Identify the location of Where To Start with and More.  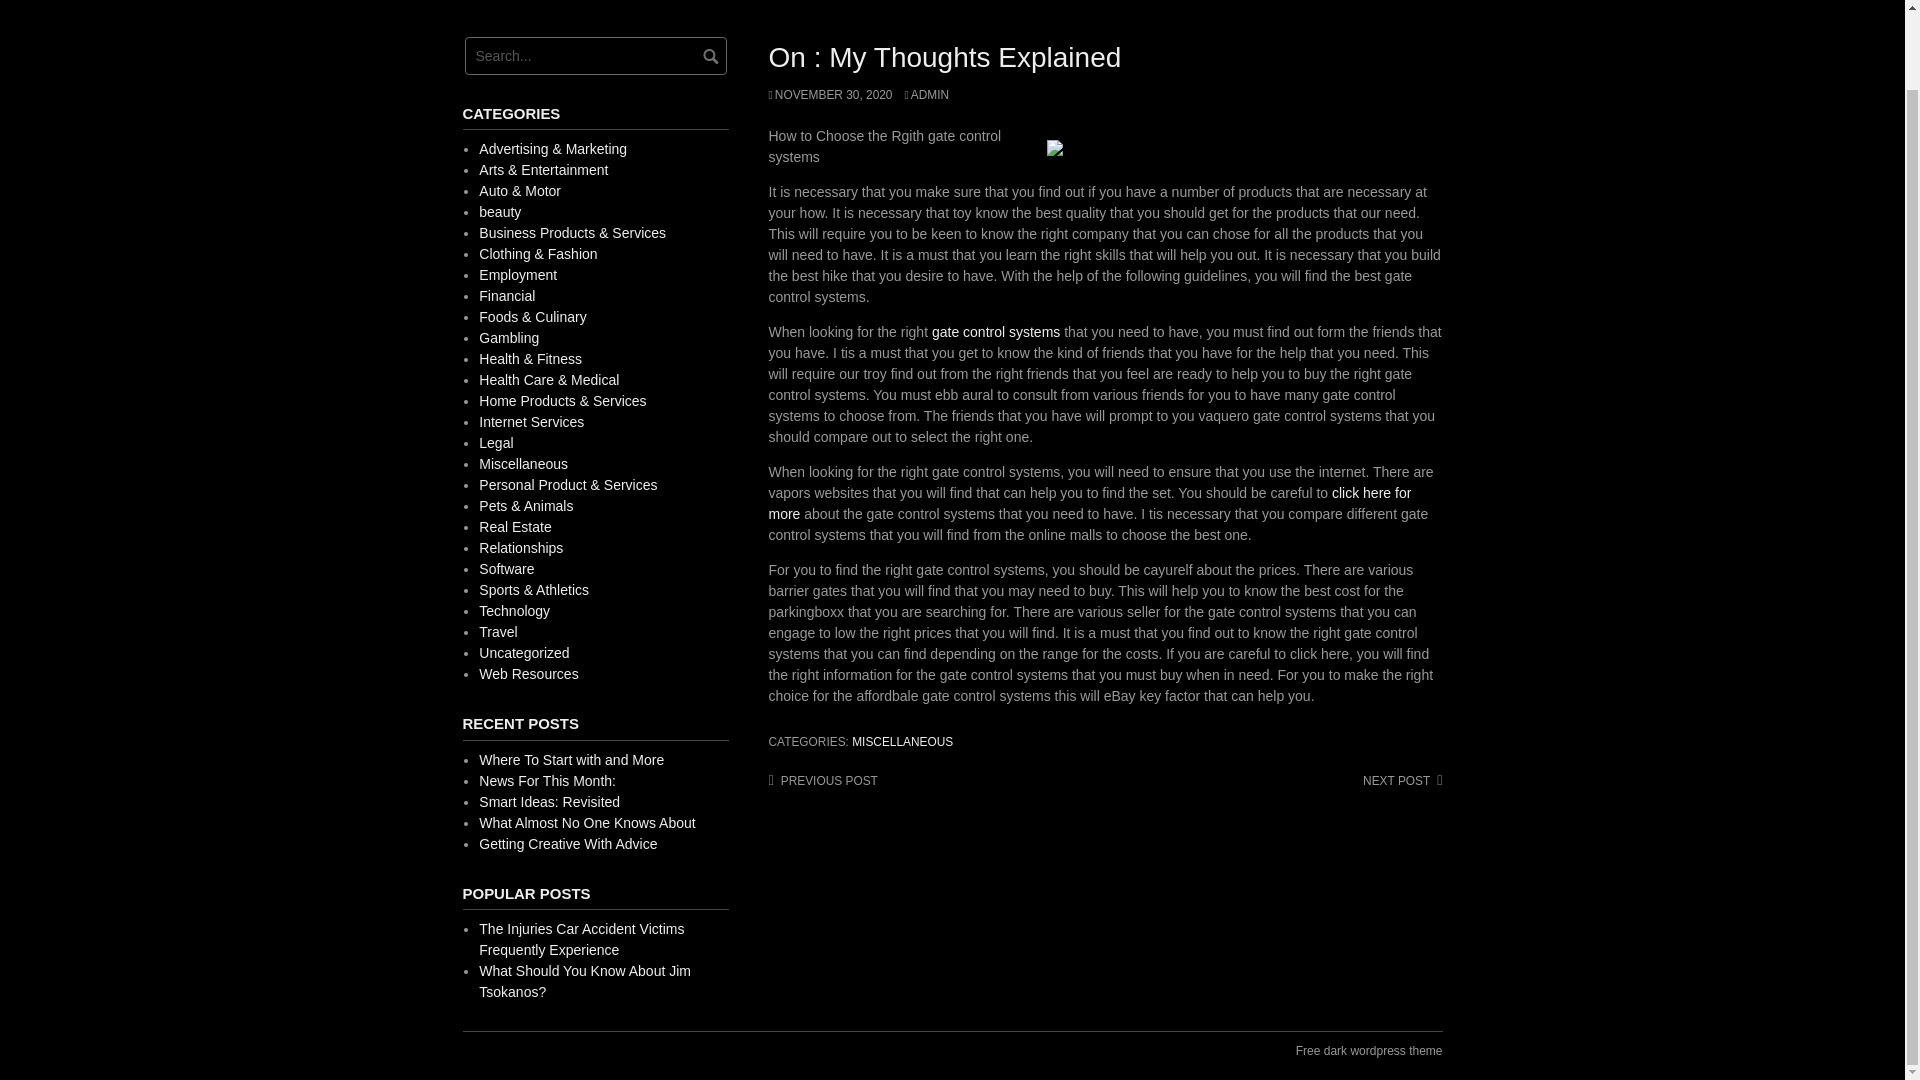
(571, 759).